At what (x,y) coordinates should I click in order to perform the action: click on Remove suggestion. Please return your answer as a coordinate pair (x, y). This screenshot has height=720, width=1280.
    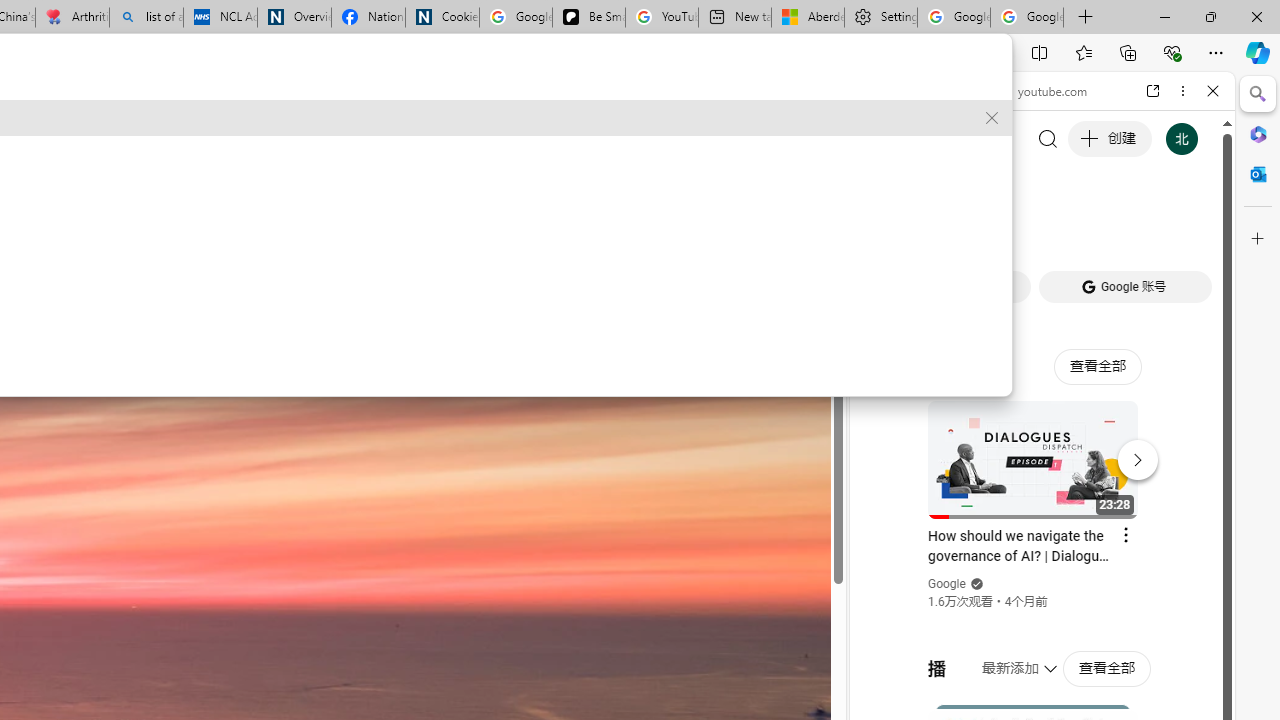
    Looking at the image, I should click on (992, 118).